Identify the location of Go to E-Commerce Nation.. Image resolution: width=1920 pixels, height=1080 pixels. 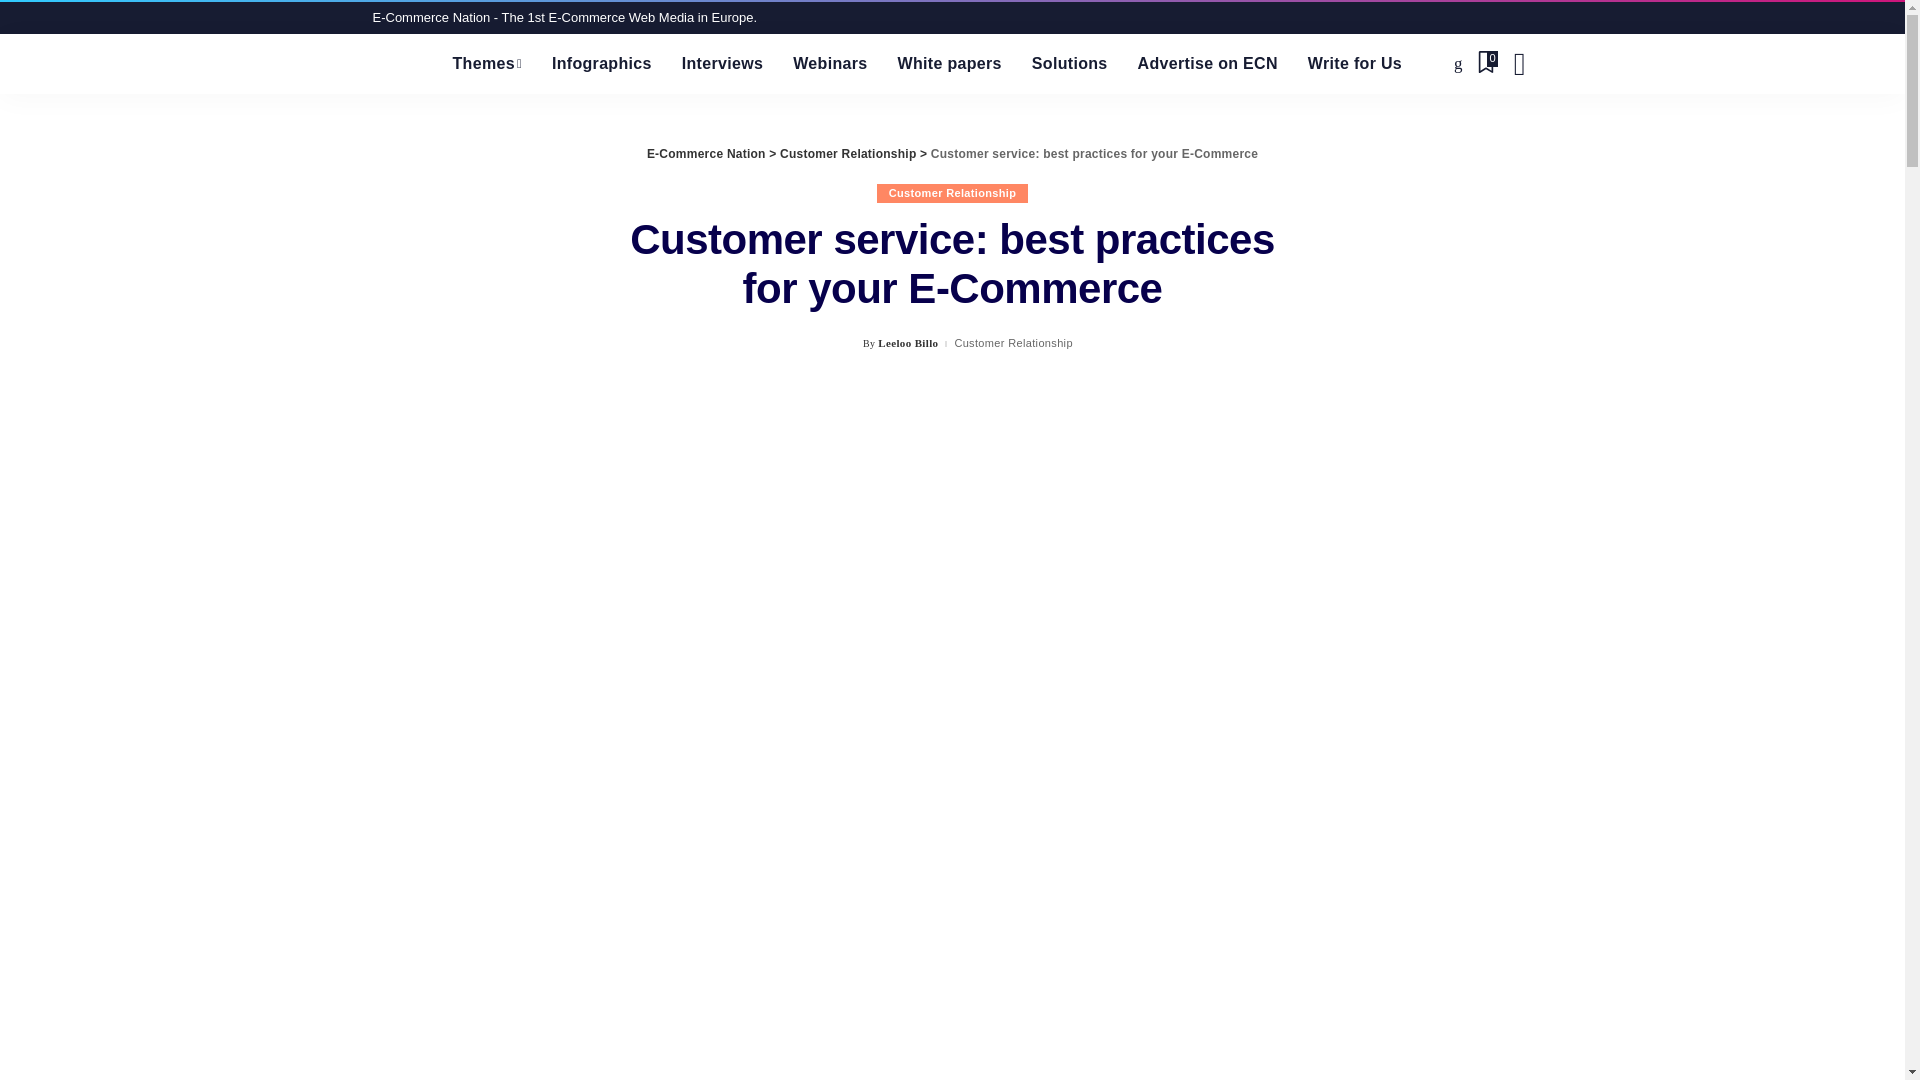
(706, 153).